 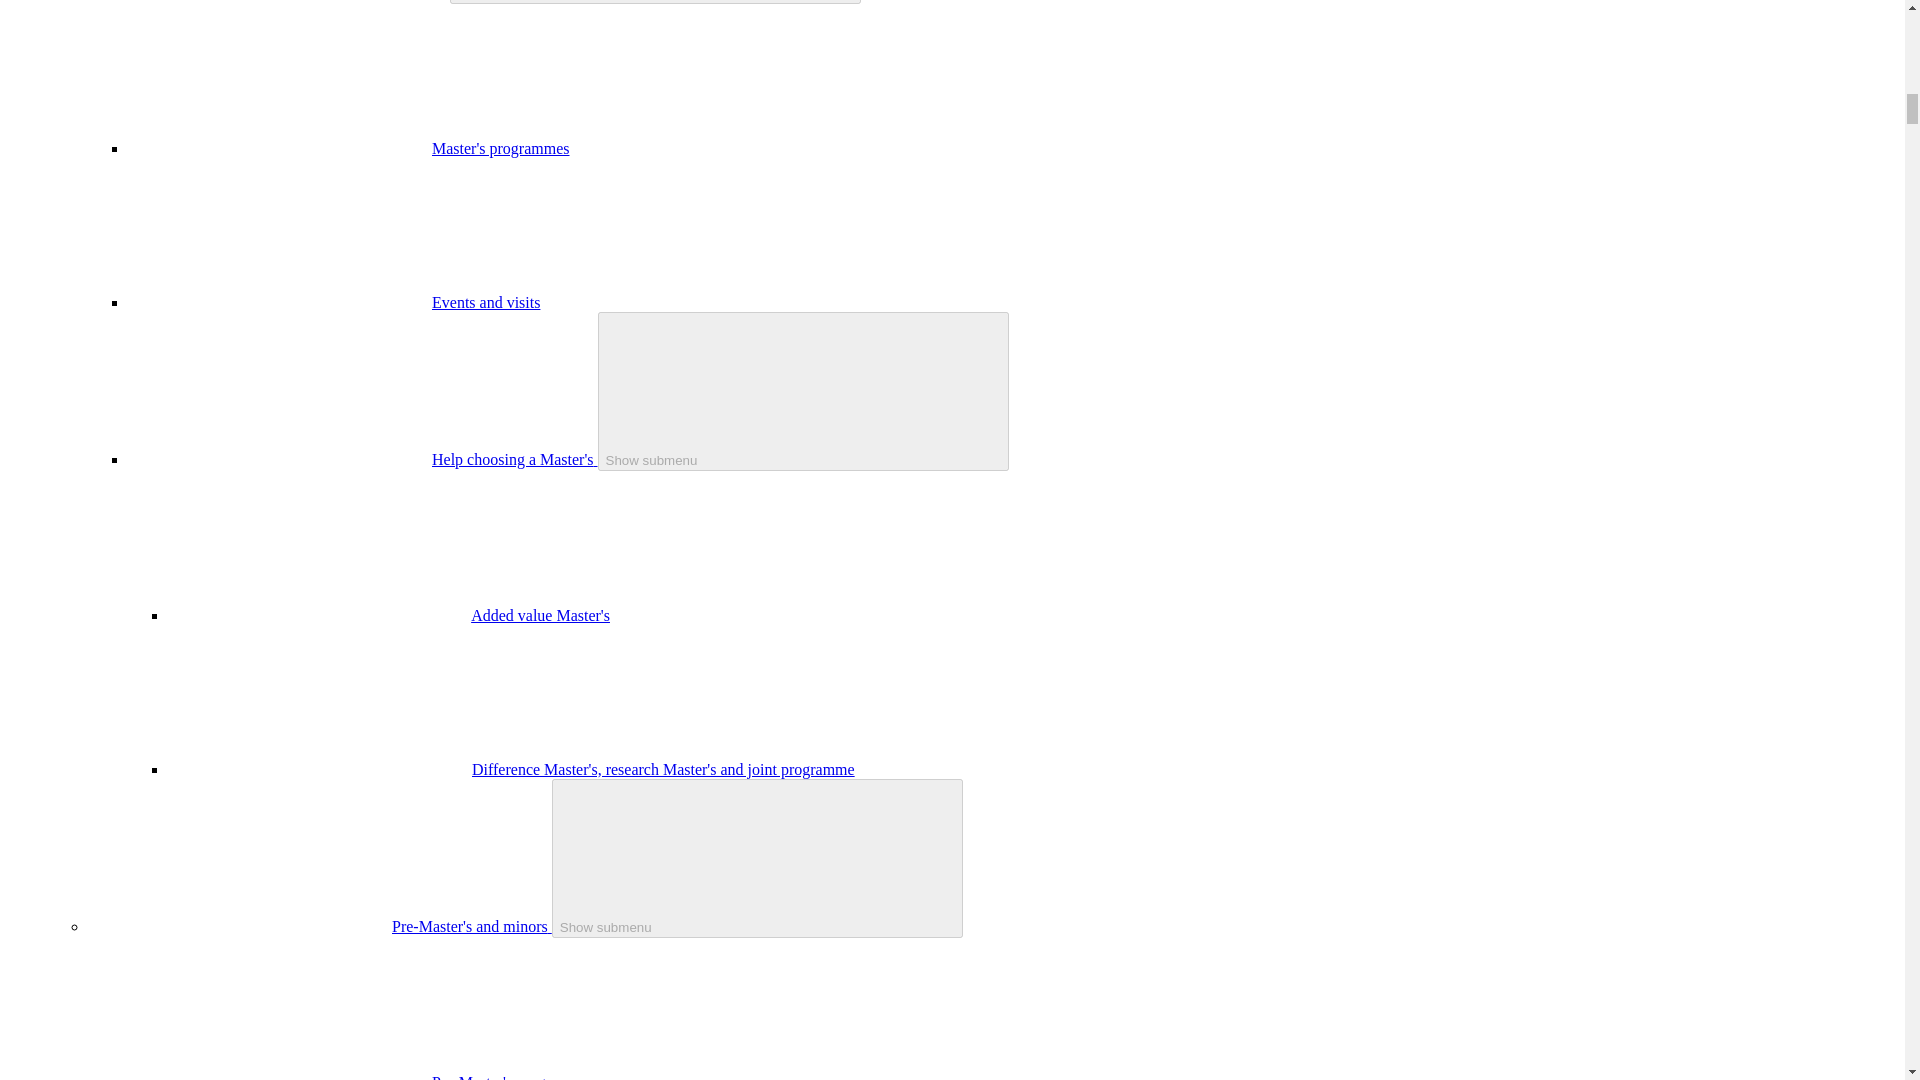 What do you see at coordinates (758, 858) in the screenshot?
I see `Show submenu` at bounding box center [758, 858].